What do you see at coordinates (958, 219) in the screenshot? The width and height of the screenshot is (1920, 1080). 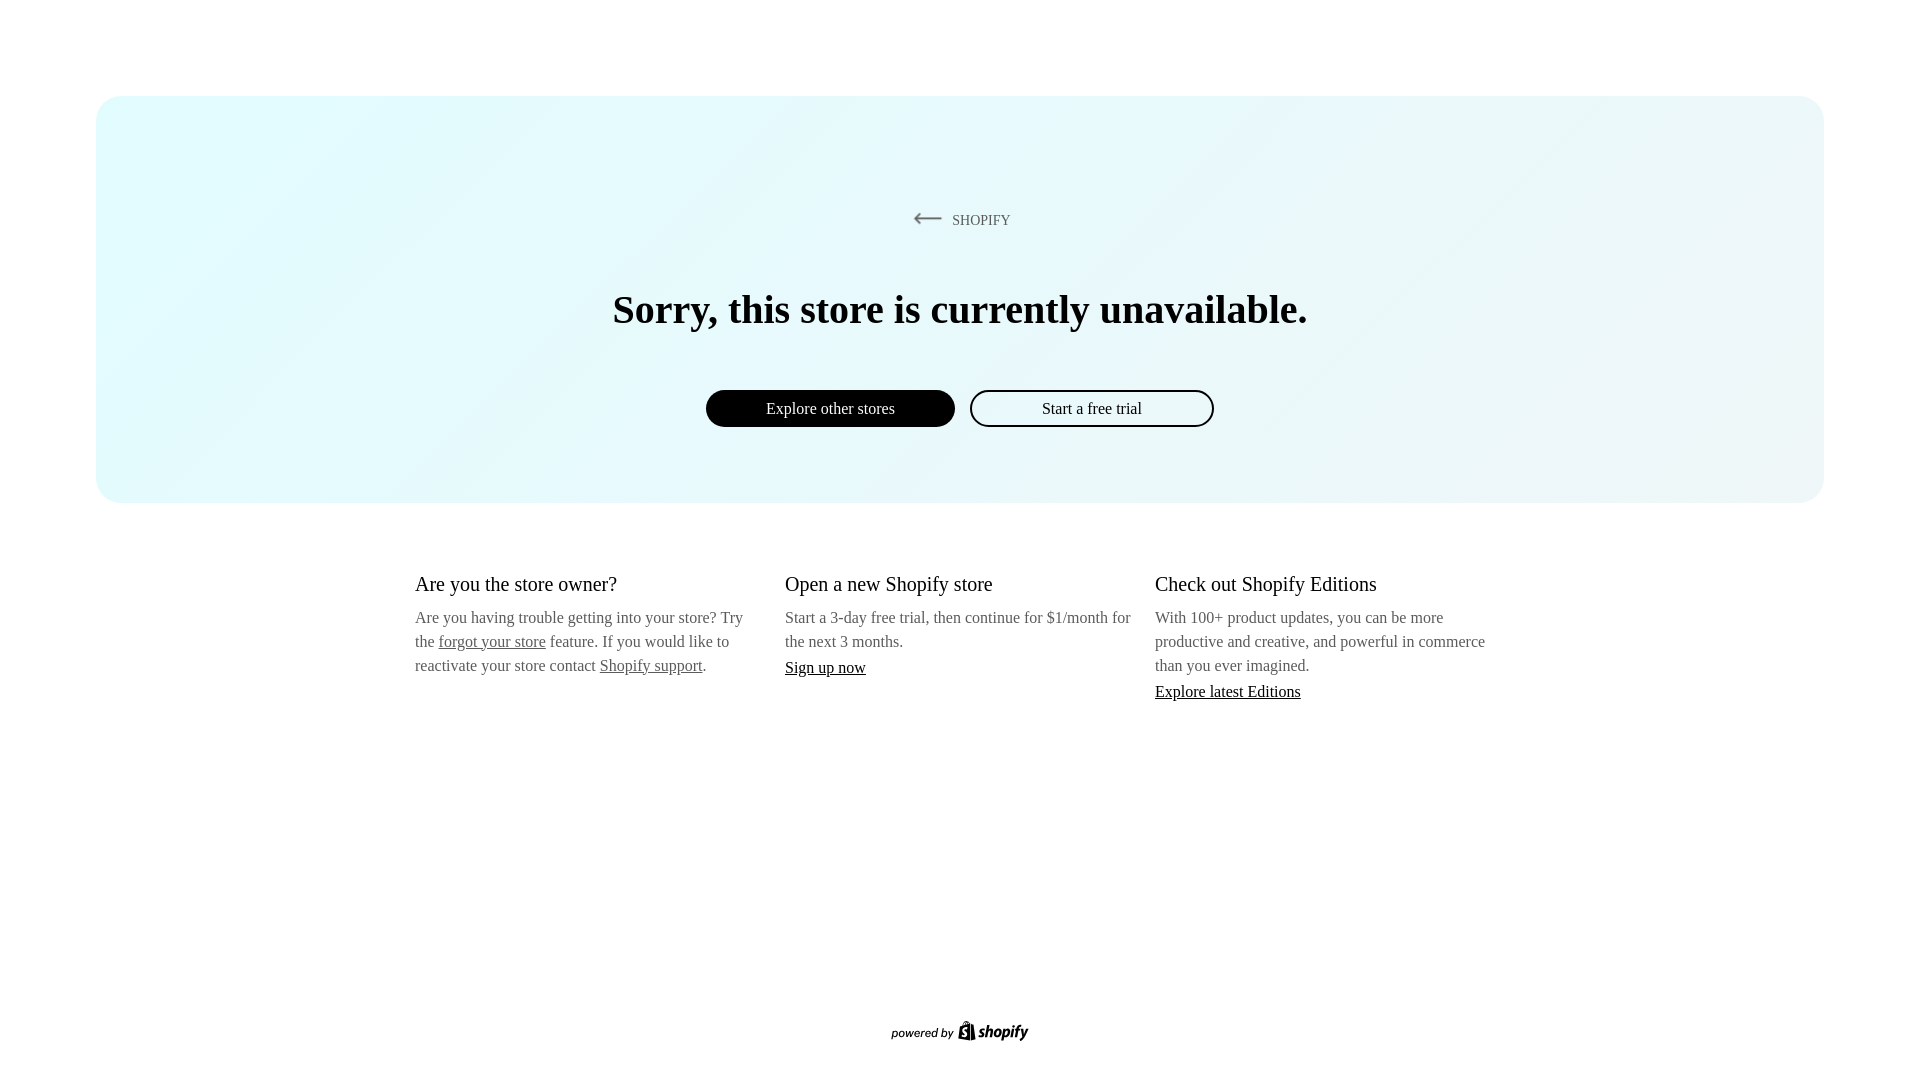 I see `SHOPIFY` at bounding box center [958, 219].